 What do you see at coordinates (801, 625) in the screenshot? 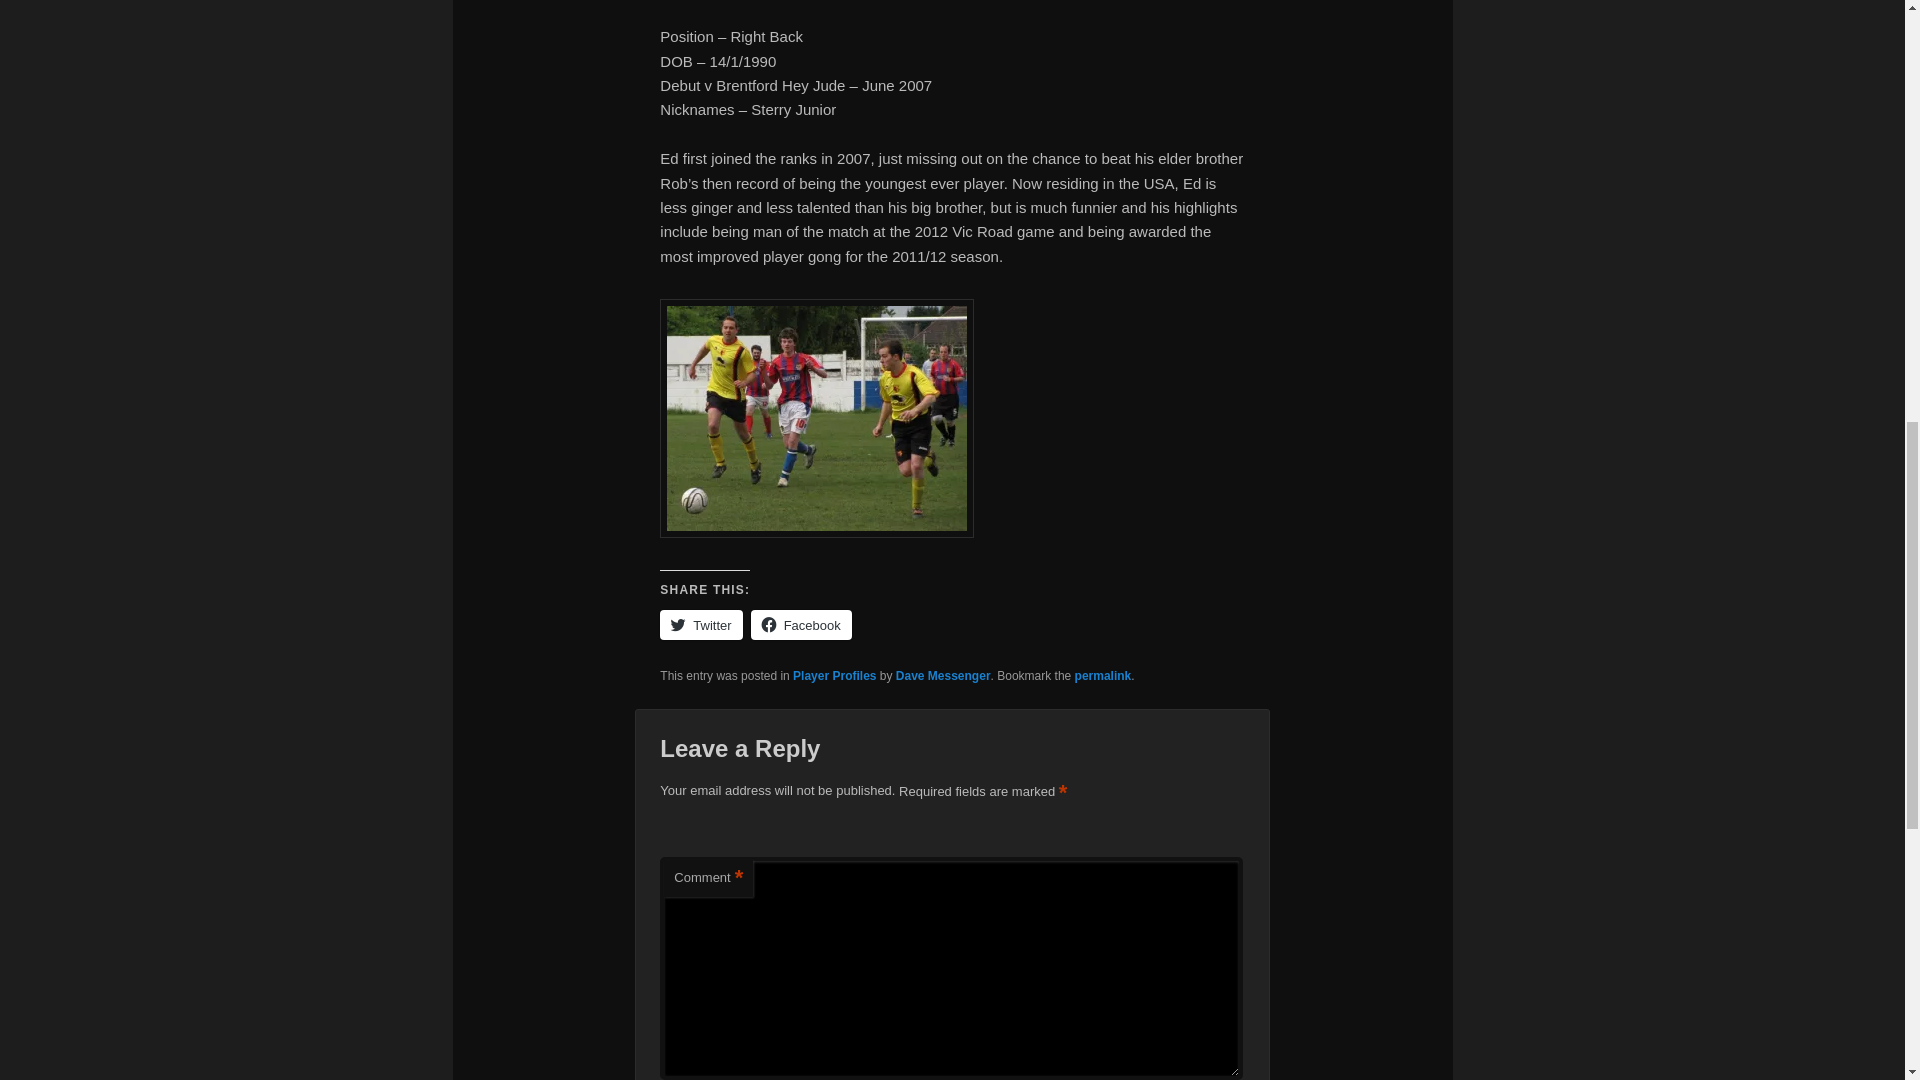
I see `Click to share on Facebook` at bounding box center [801, 625].